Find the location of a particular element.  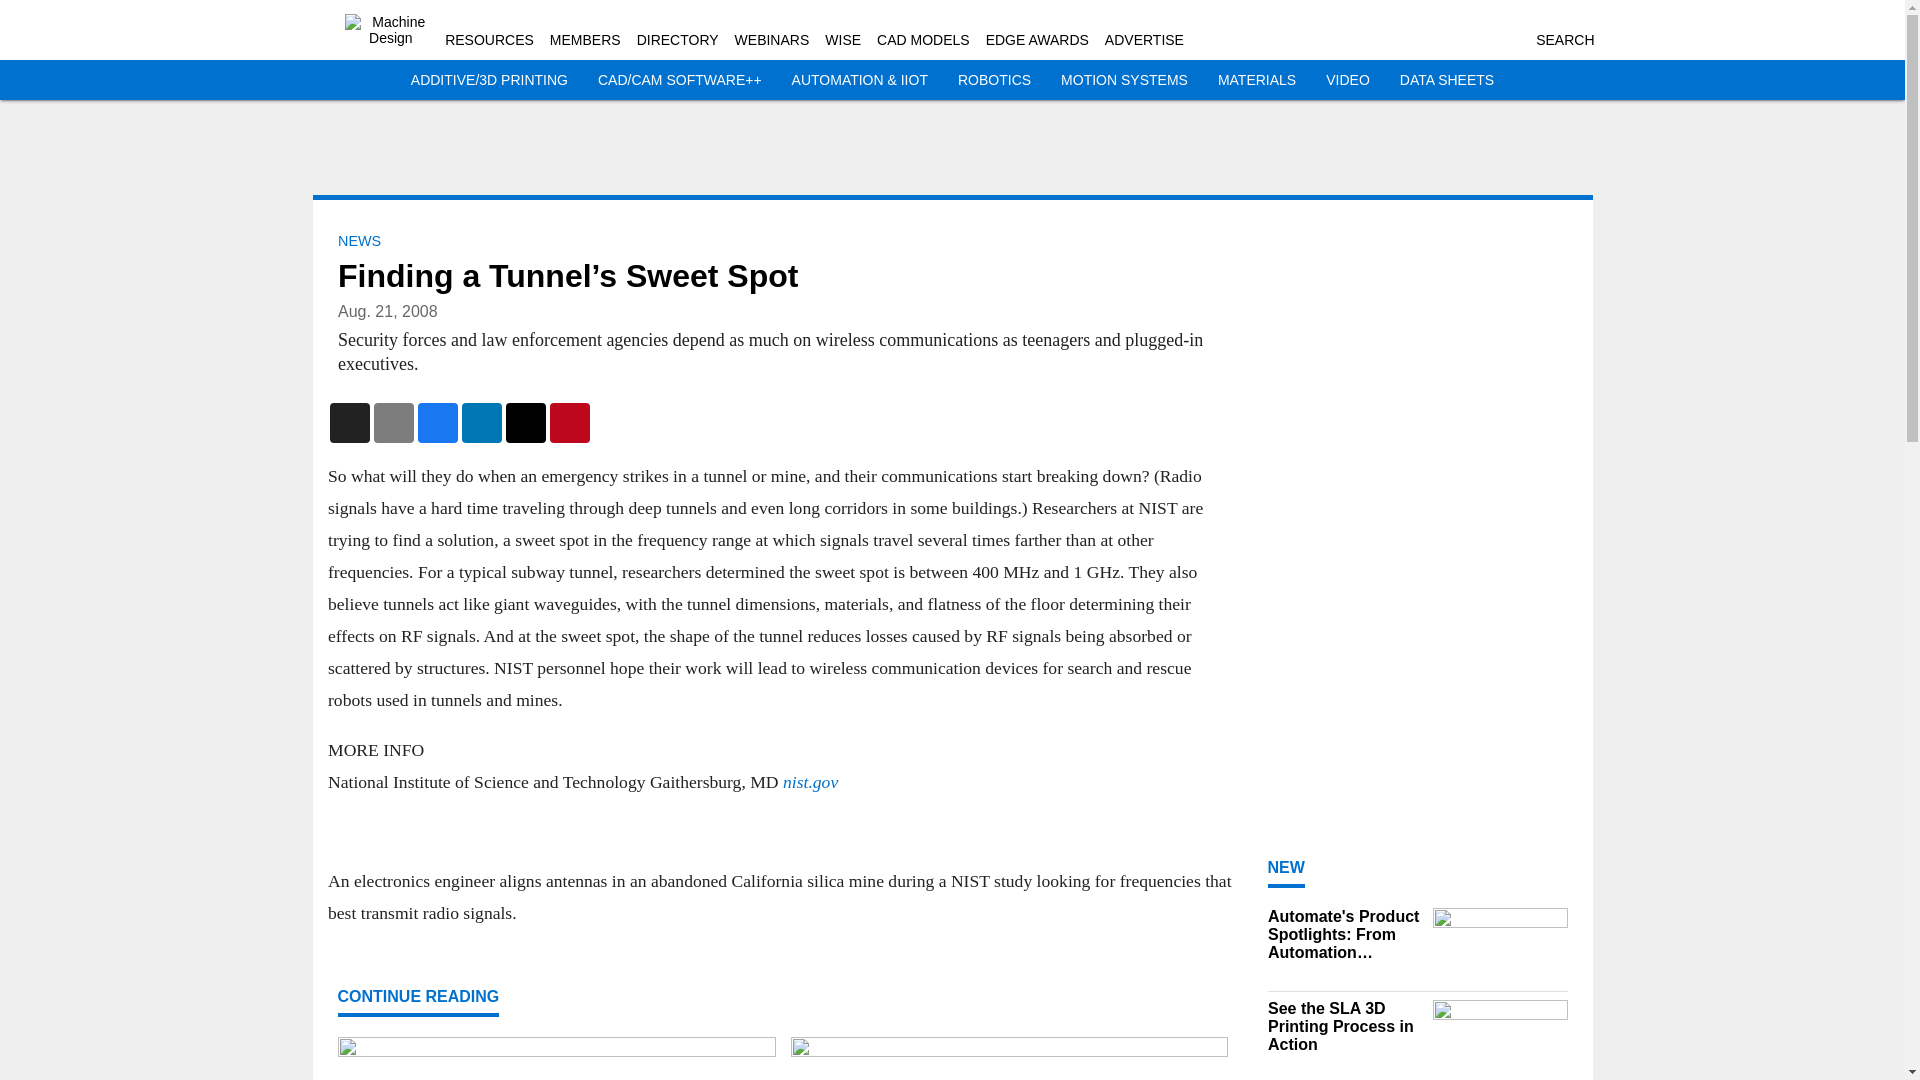

SEARCH is located at coordinates (1564, 40).